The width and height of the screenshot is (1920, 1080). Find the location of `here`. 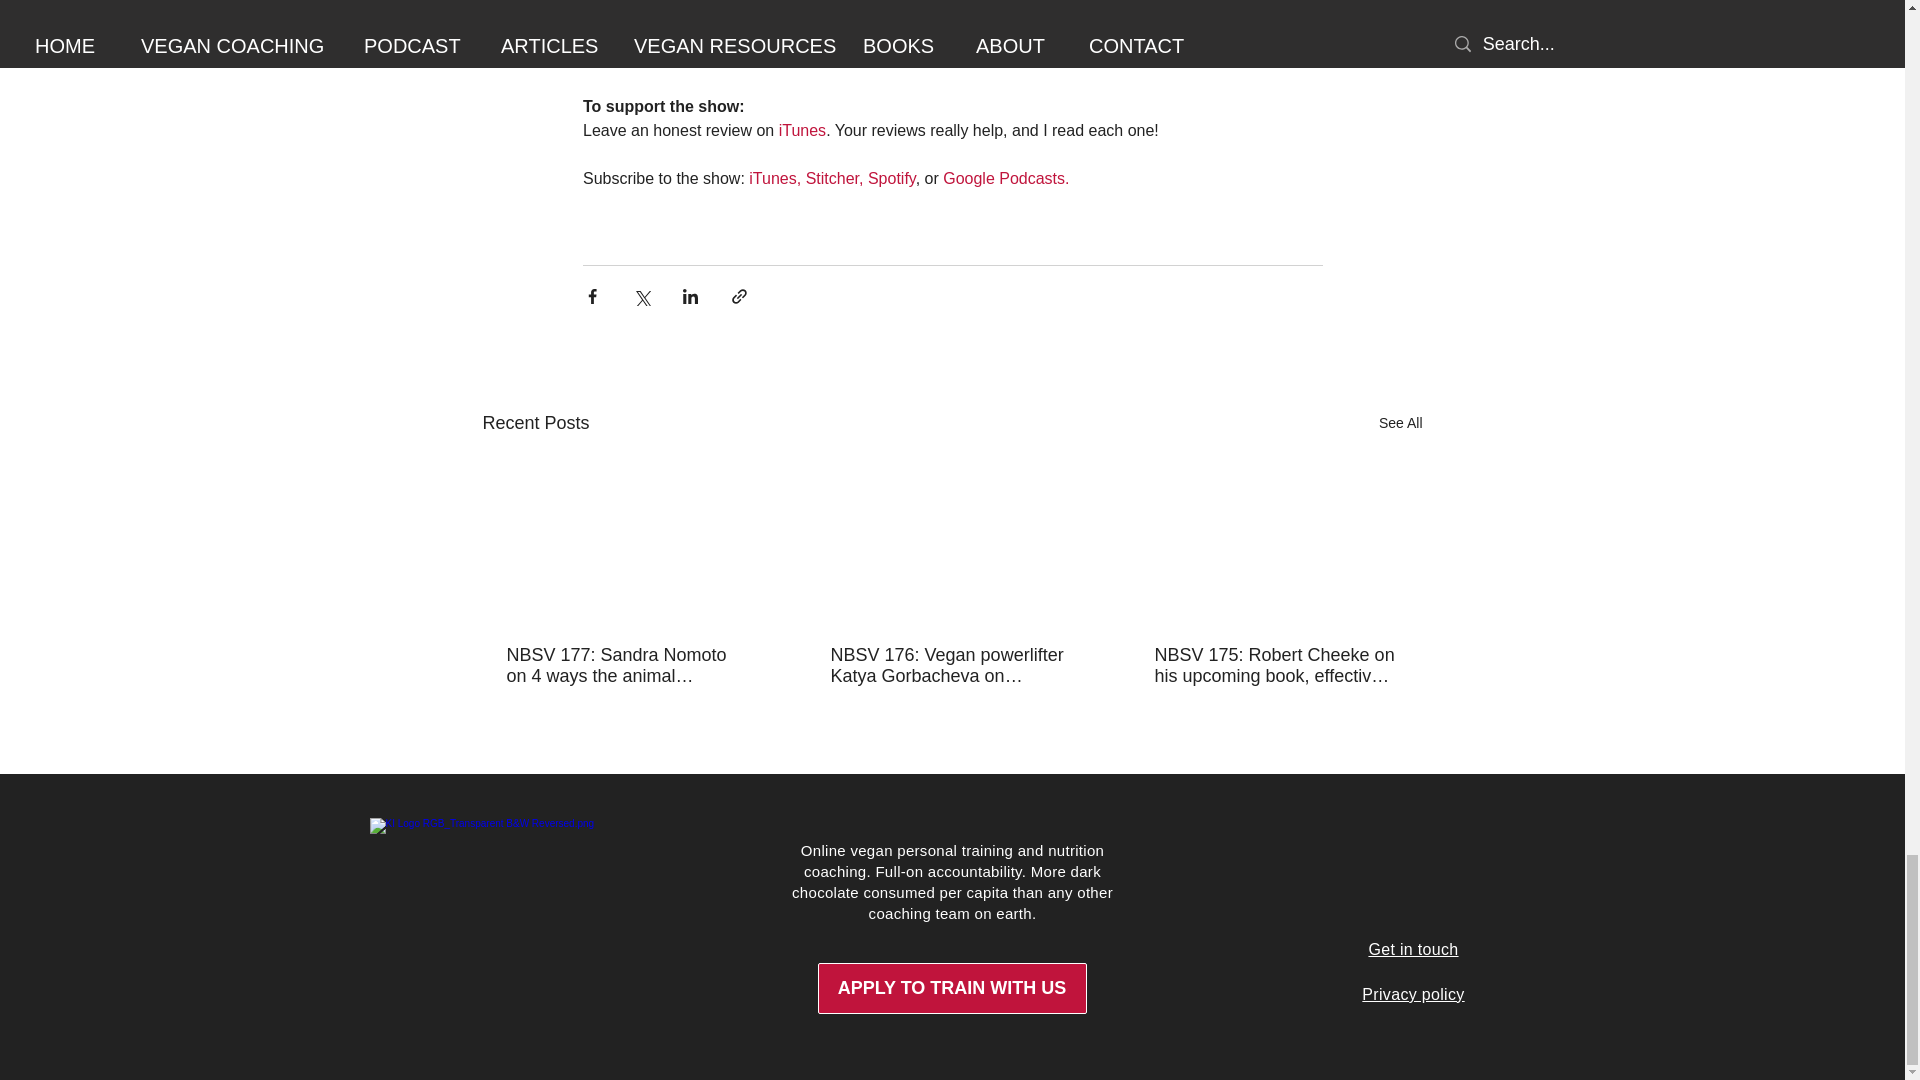

here is located at coordinates (870, 58).